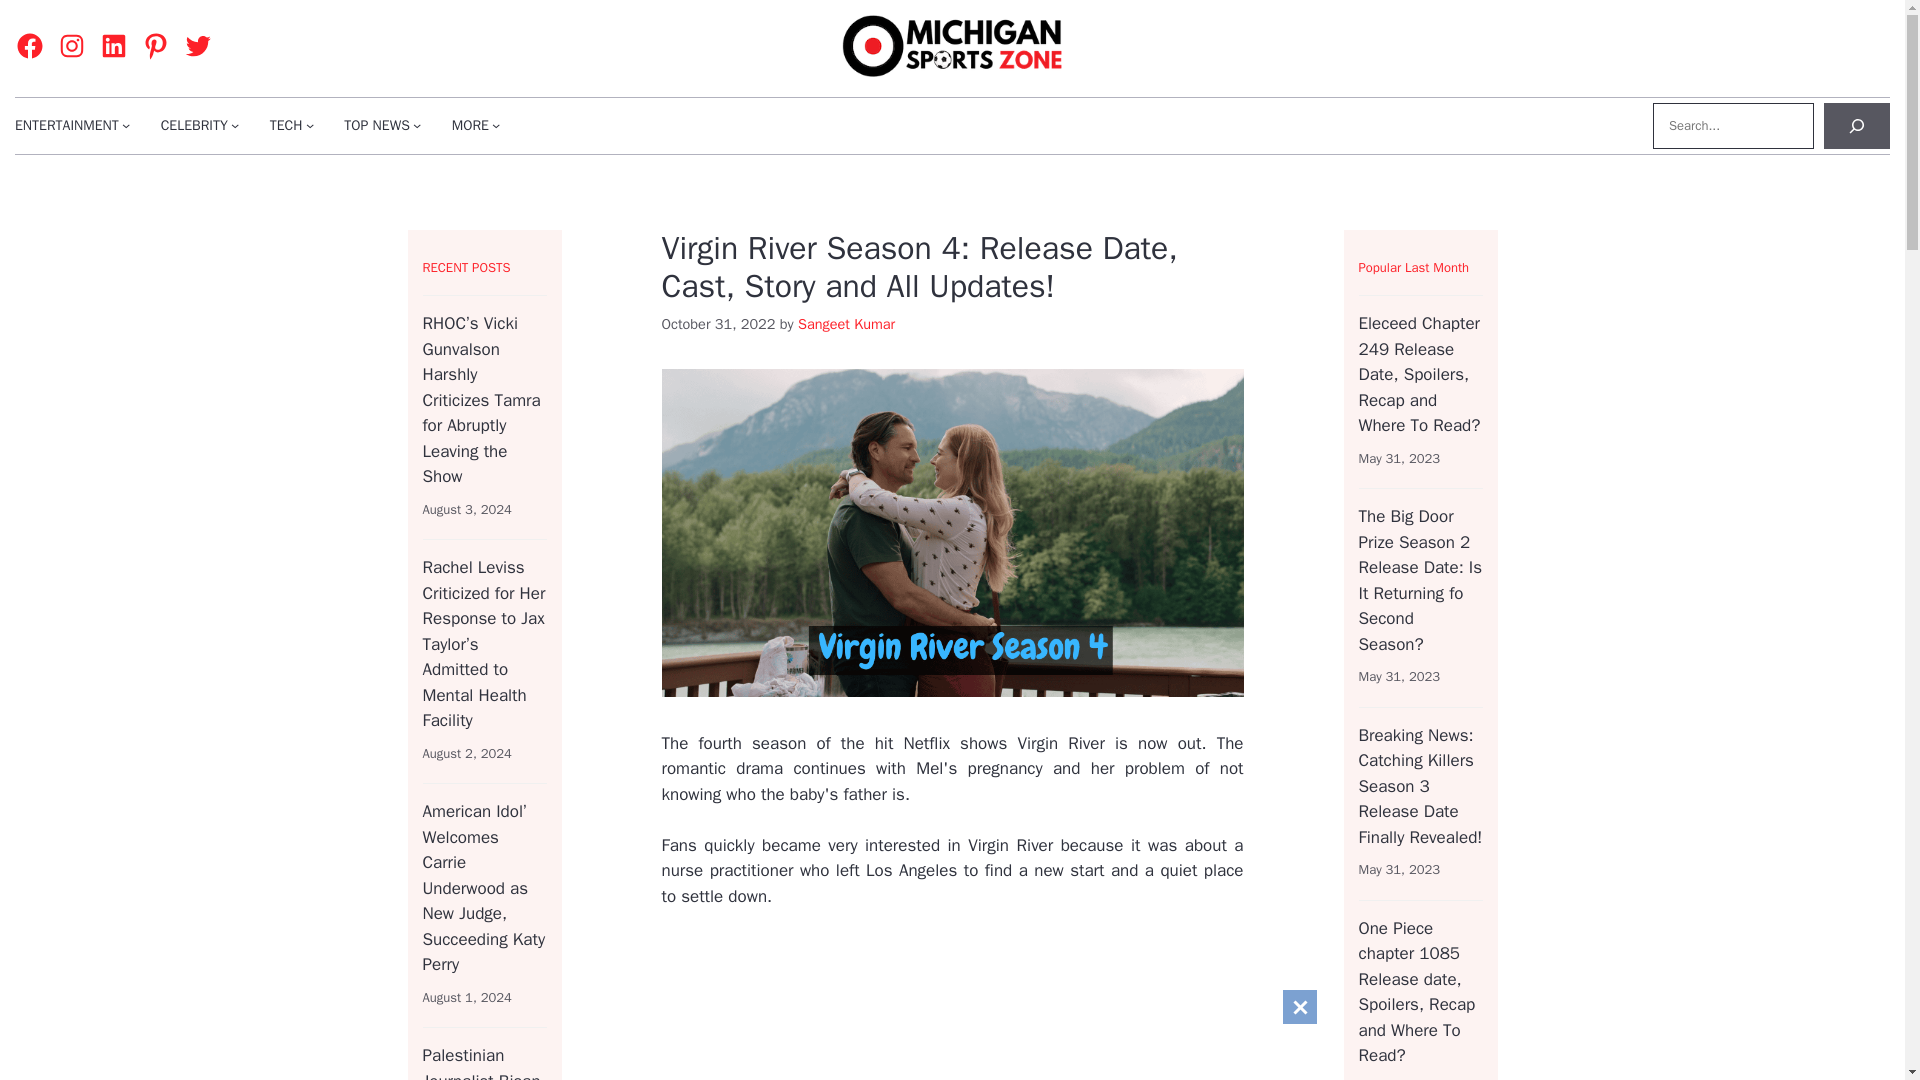 This screenshot has width=1920, height=1080. I want to click on MORE, so click(470, 125).